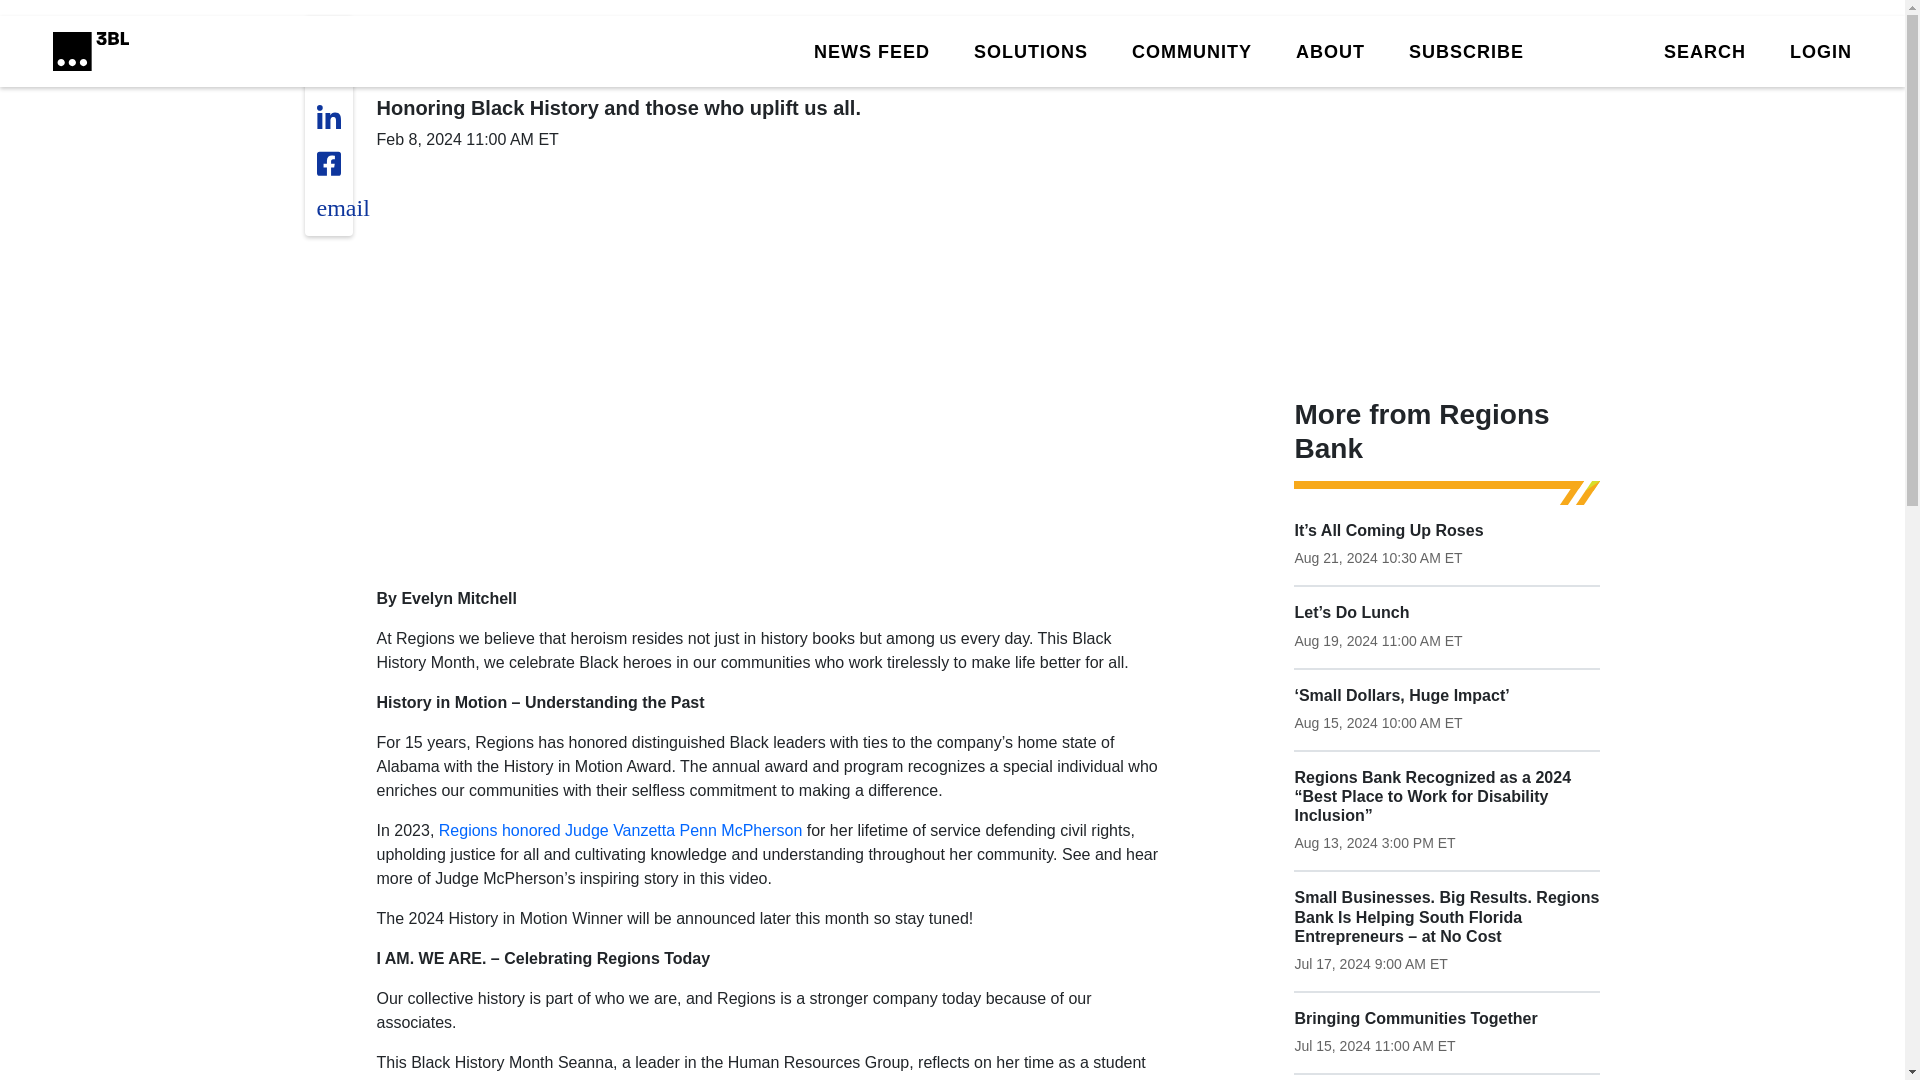 The image size is (1920, 1080). What do you see at coordinates (1030, 50) in the screenshot?
I see `SOLUTIONS` at bounding box center [1030, 50].